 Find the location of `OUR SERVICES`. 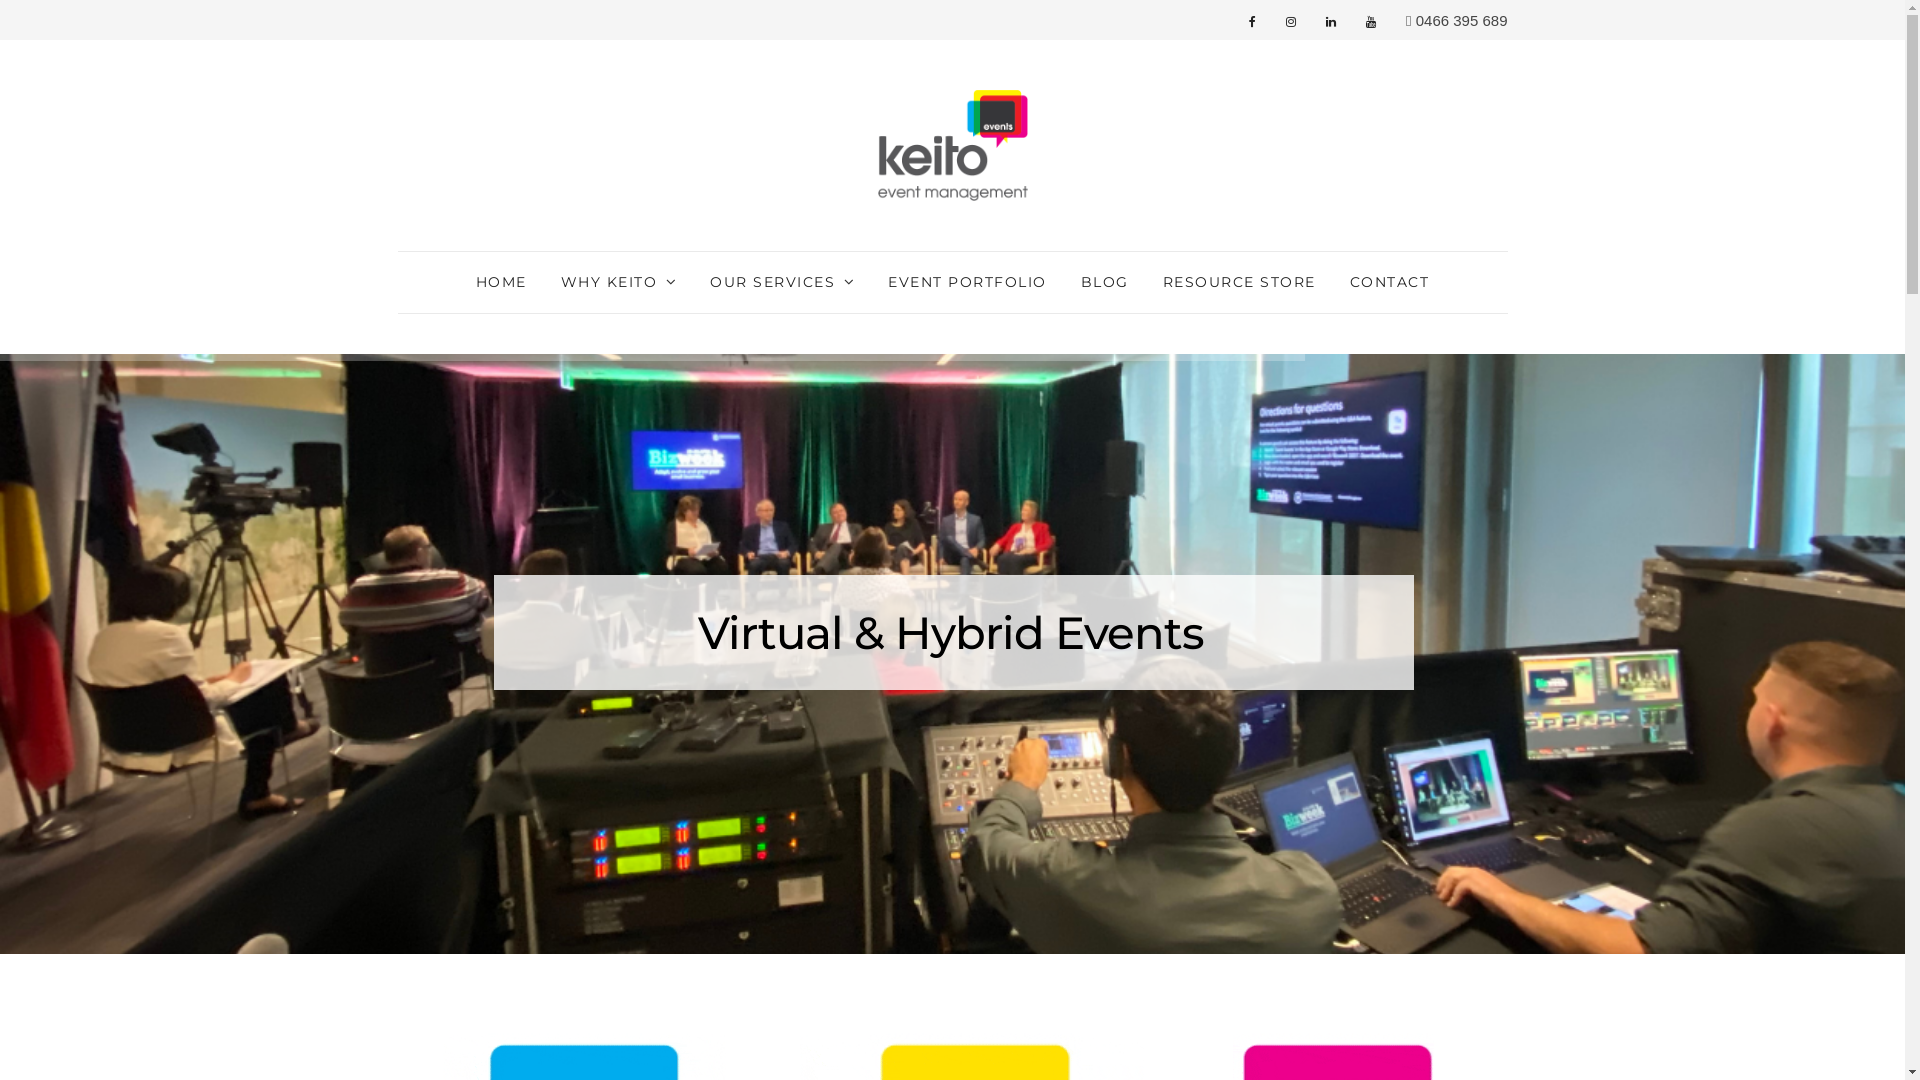

OUR SERVICES is located at coordinates (772, 282).